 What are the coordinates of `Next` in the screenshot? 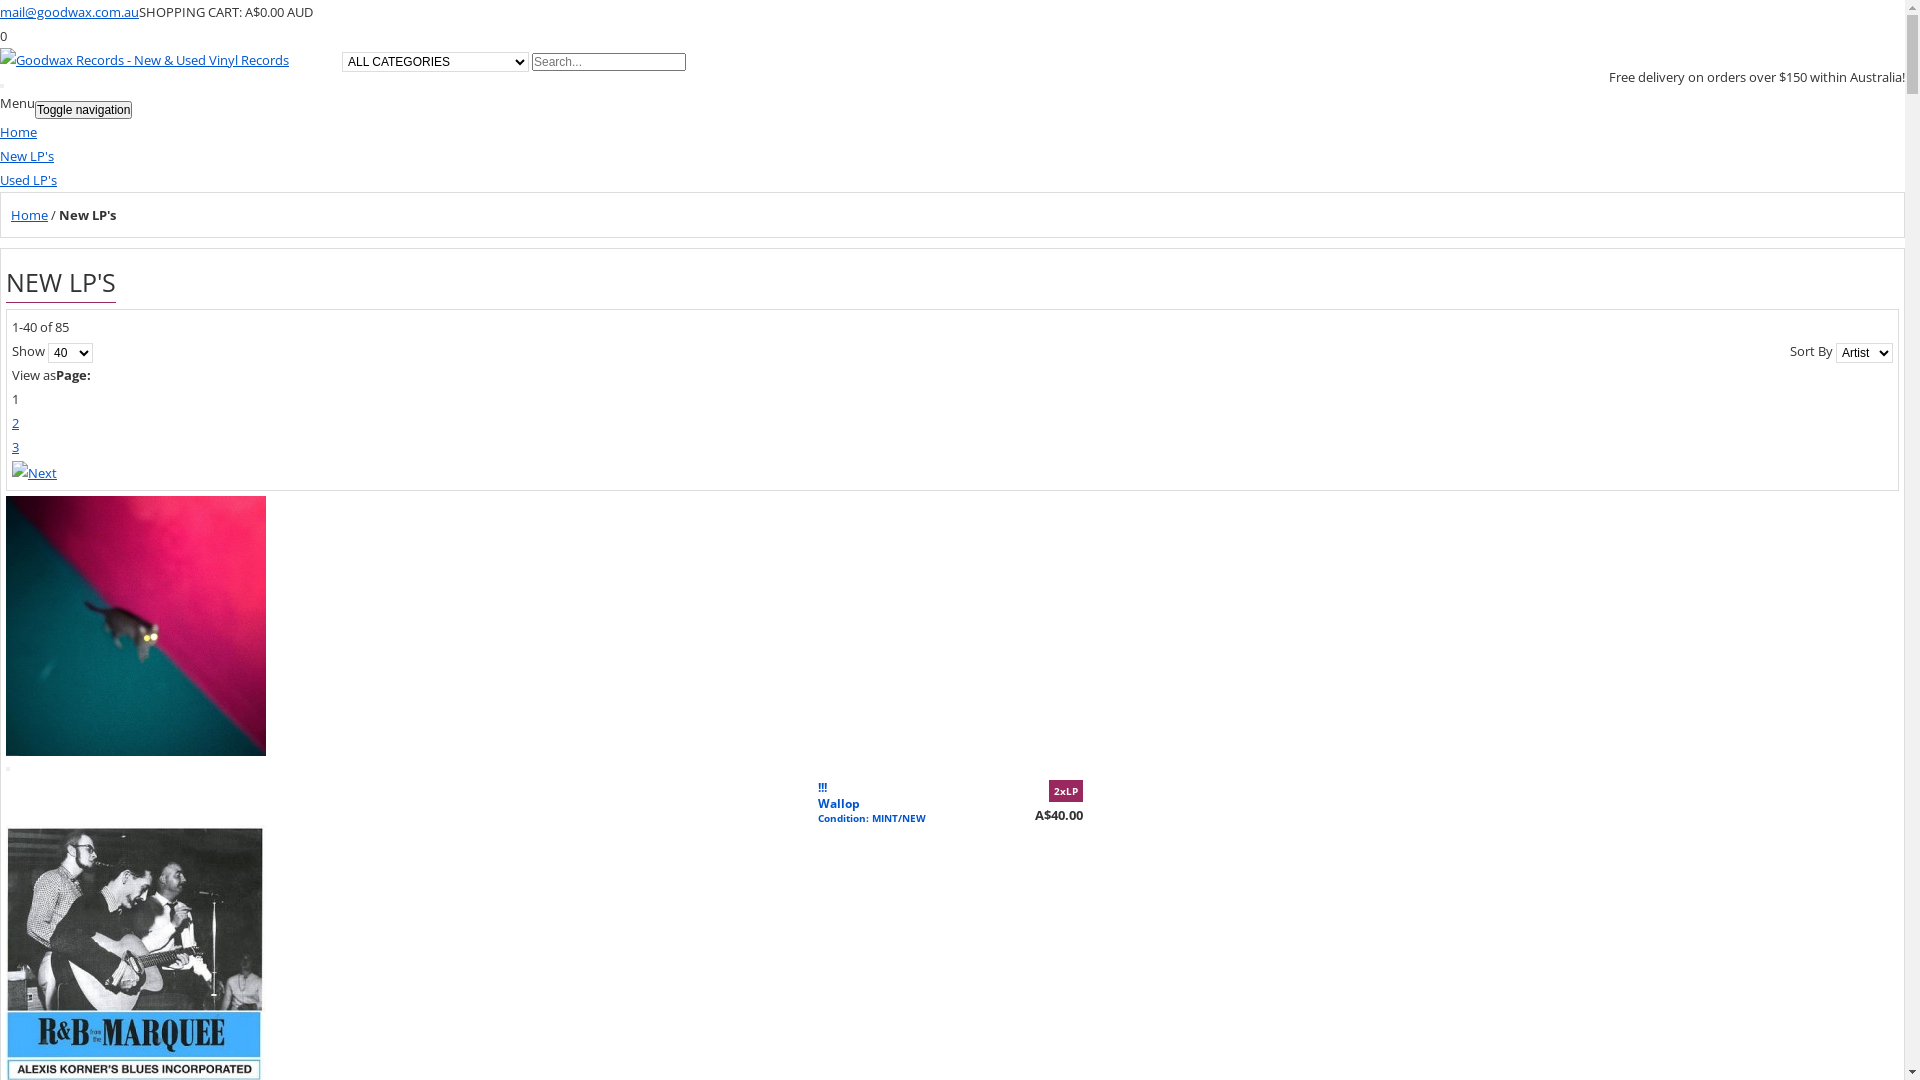 It's located at (34, 471).